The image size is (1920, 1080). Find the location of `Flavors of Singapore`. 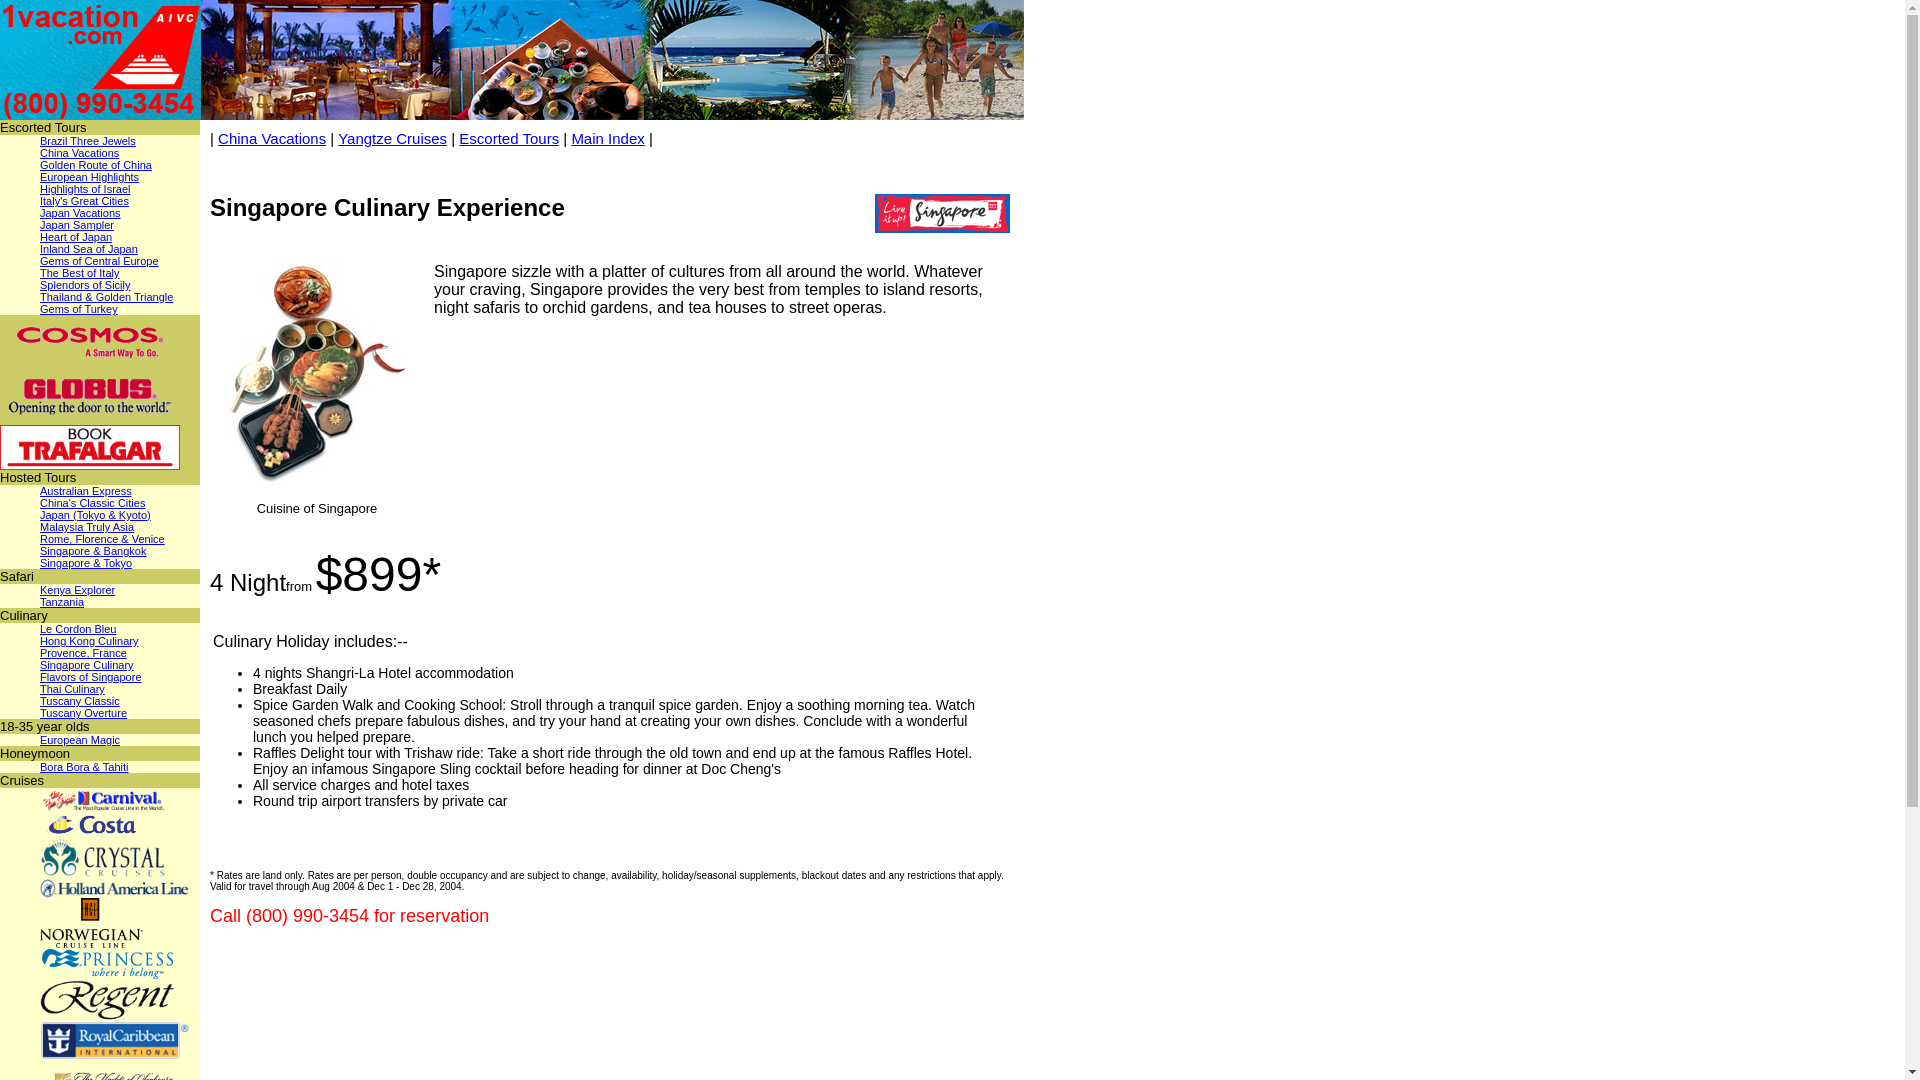

Flavors of Singapore is located at coordinates (91, 677).